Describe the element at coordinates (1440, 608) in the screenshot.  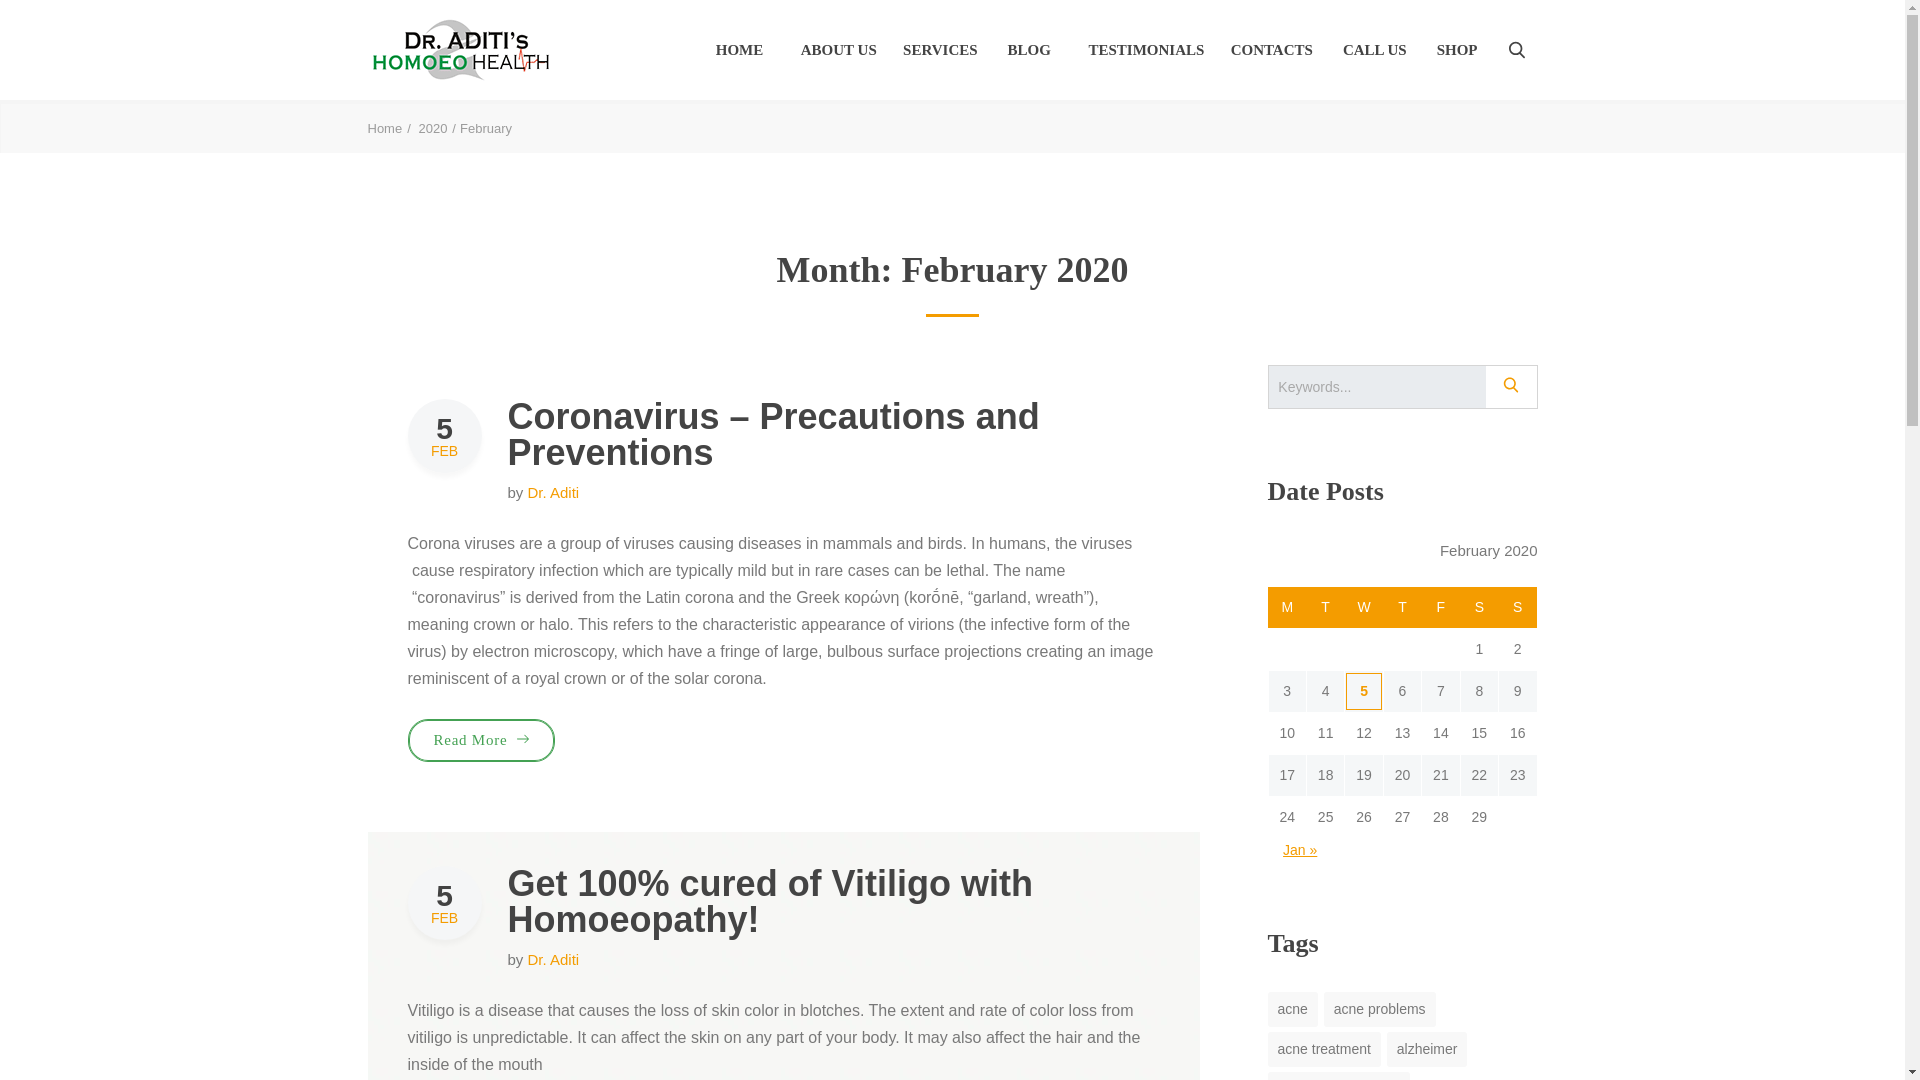
I see `Friday` at that location.